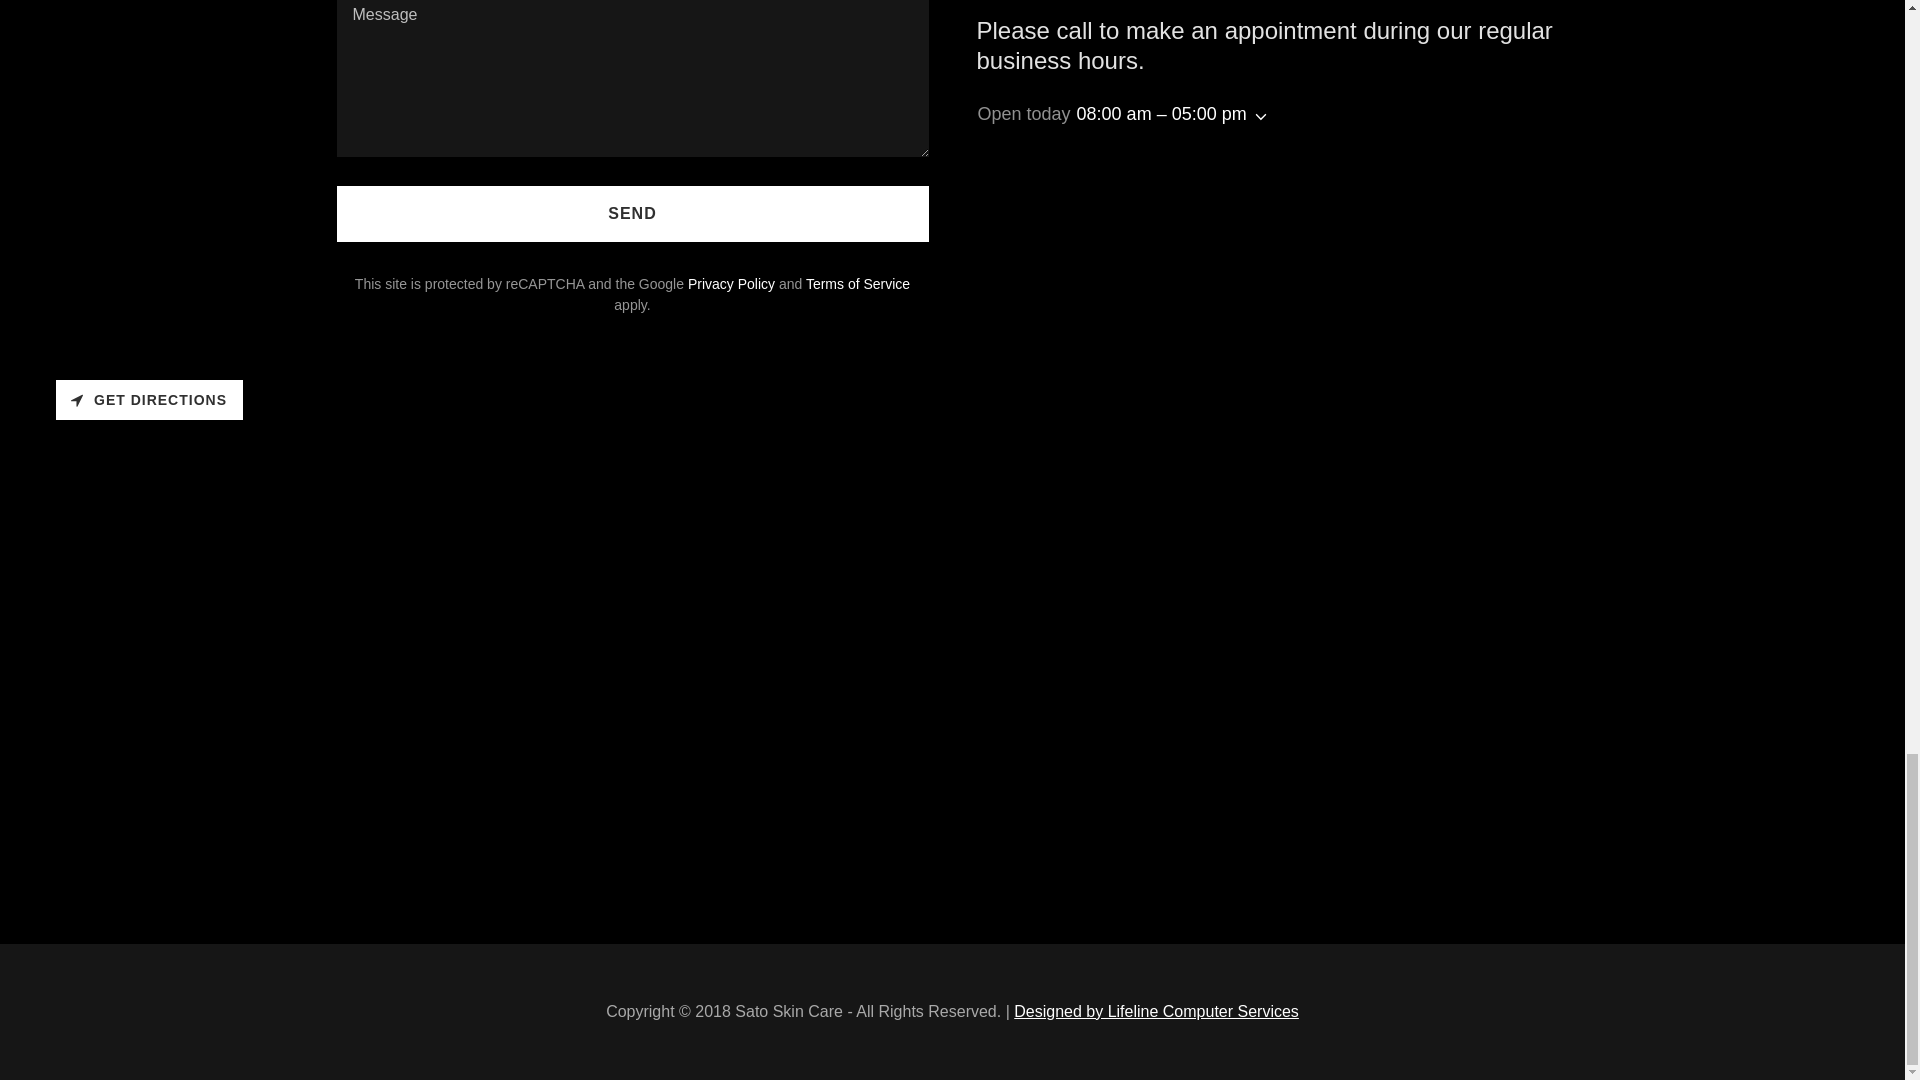 Image resolution: width=1920 pixels, height=1080 pixels. I want to click on Terms of Service, so click(858, 284).